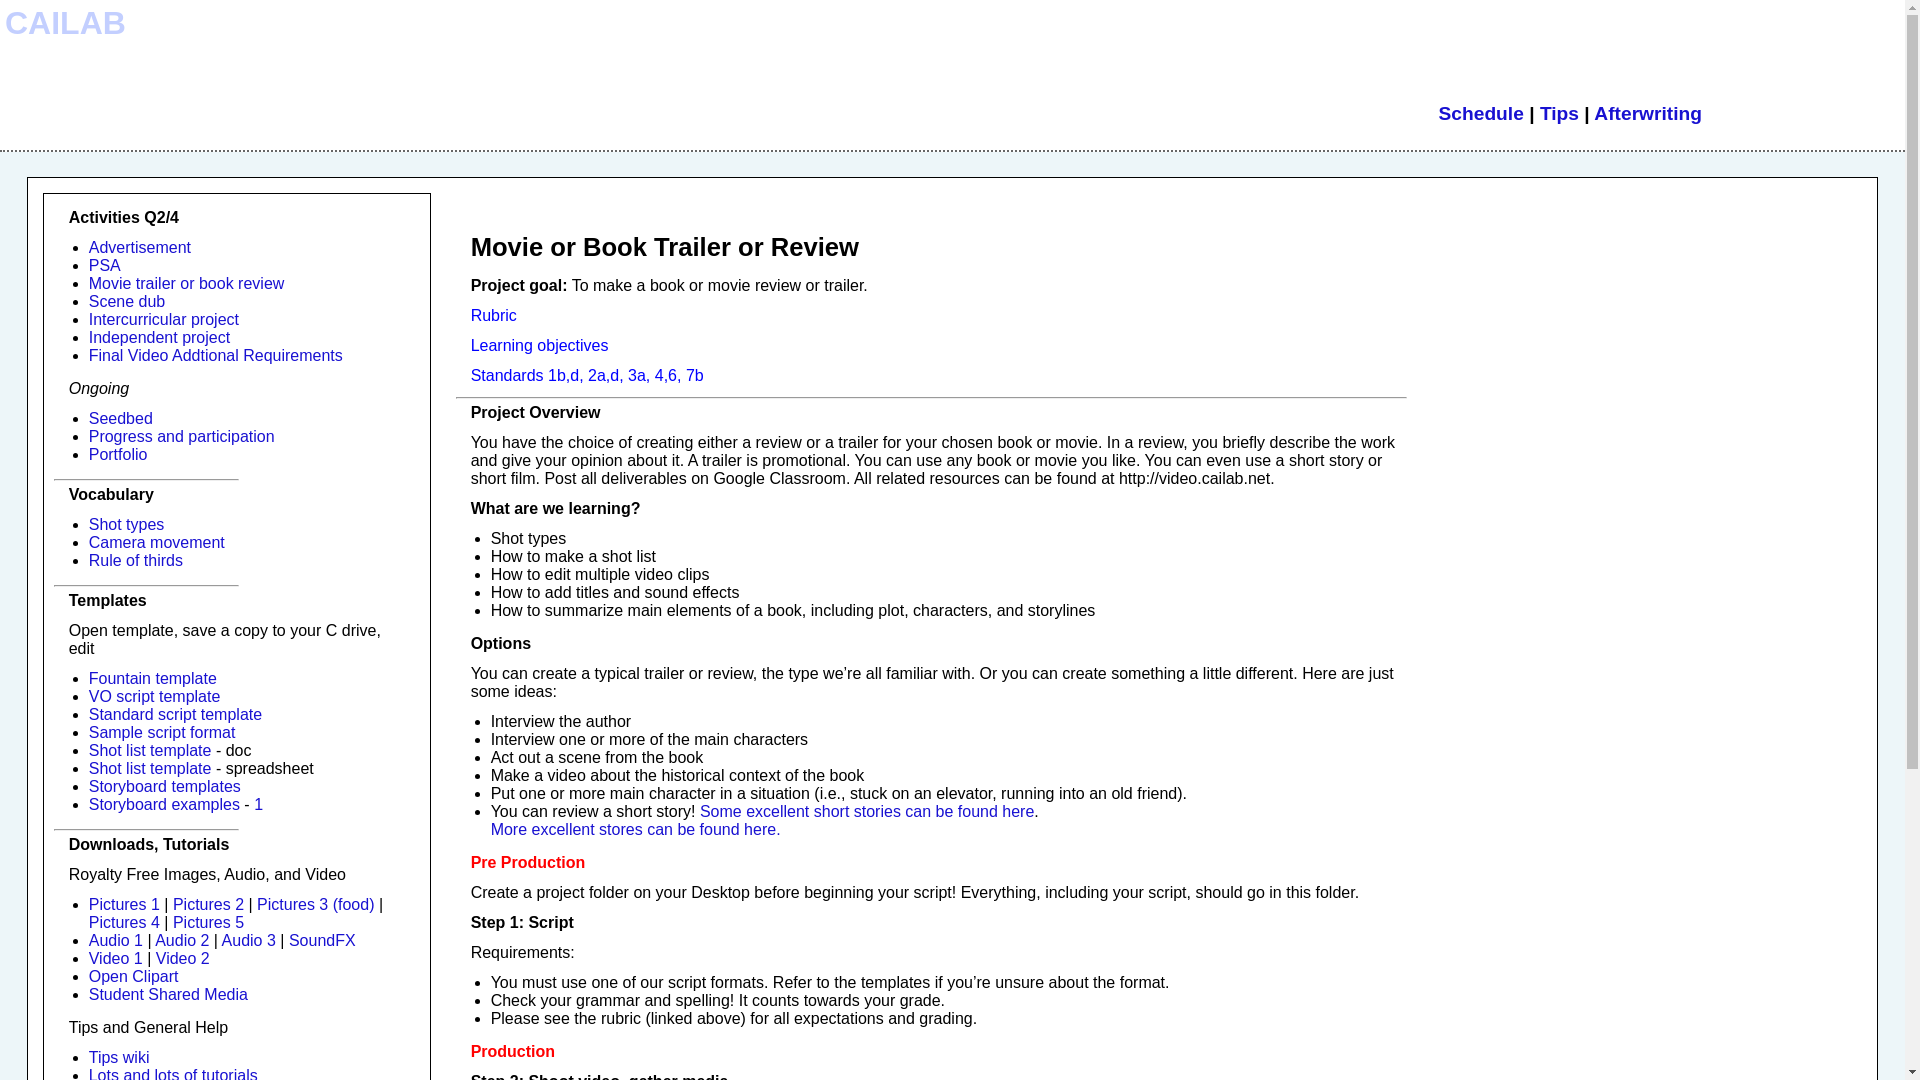 This screenshot has width=1920, height=1080. Describe the element at coordinates (150, 750) in the screenshot. I see `Shot list template` at that location.